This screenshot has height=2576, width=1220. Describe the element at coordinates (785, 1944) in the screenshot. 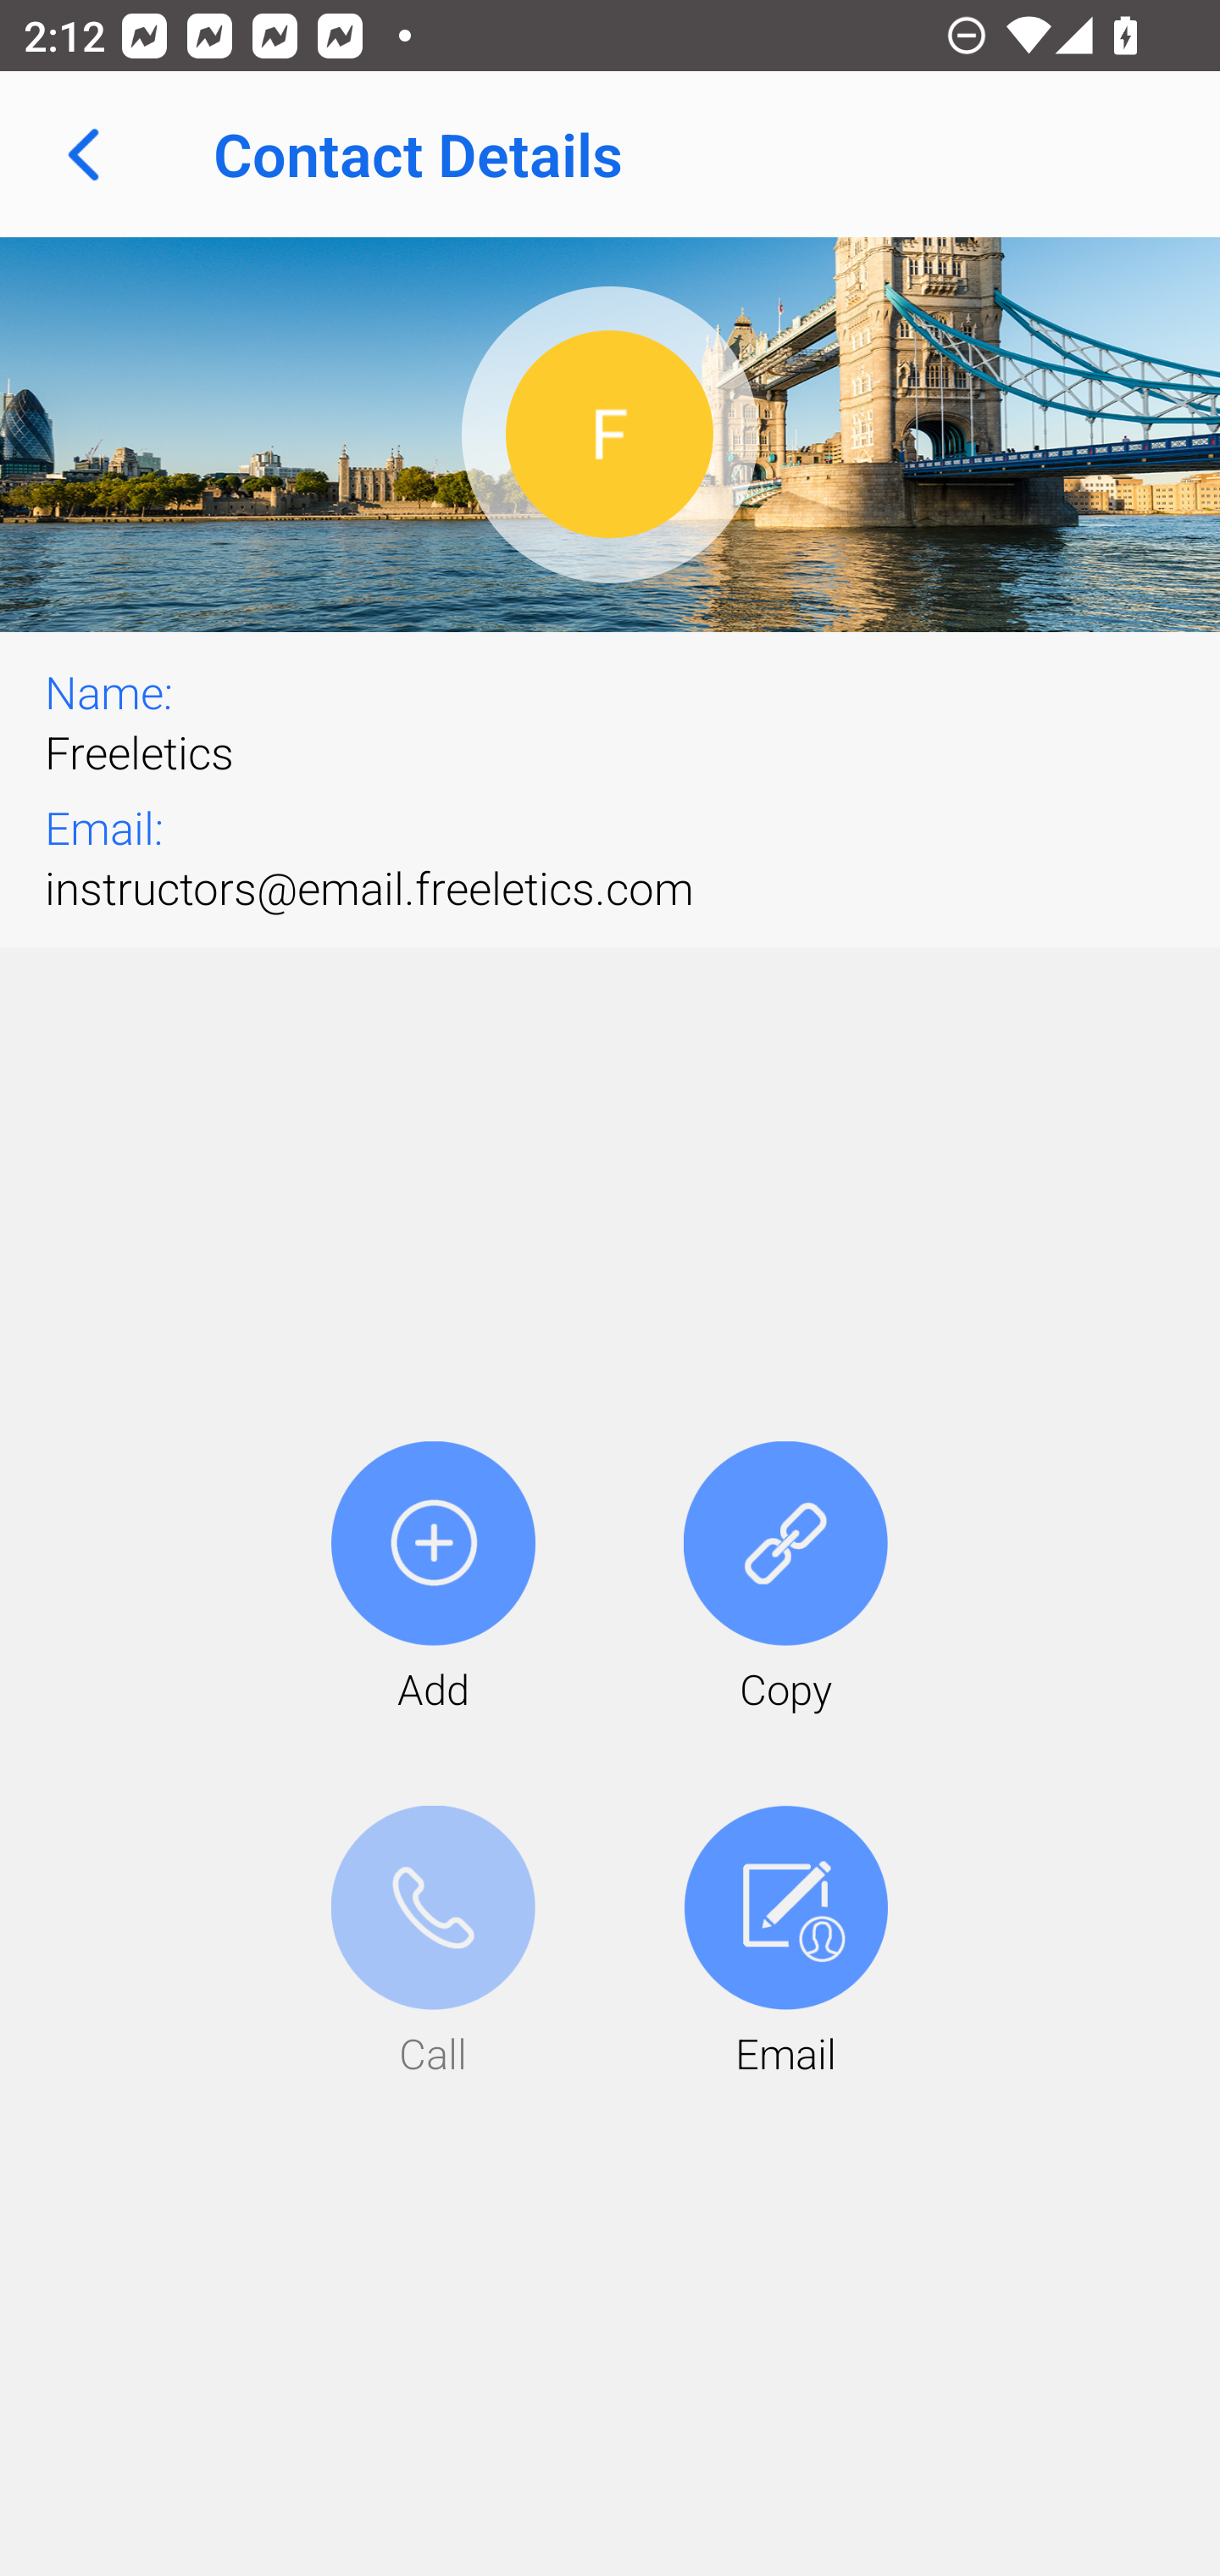

I see `Email` at that location.